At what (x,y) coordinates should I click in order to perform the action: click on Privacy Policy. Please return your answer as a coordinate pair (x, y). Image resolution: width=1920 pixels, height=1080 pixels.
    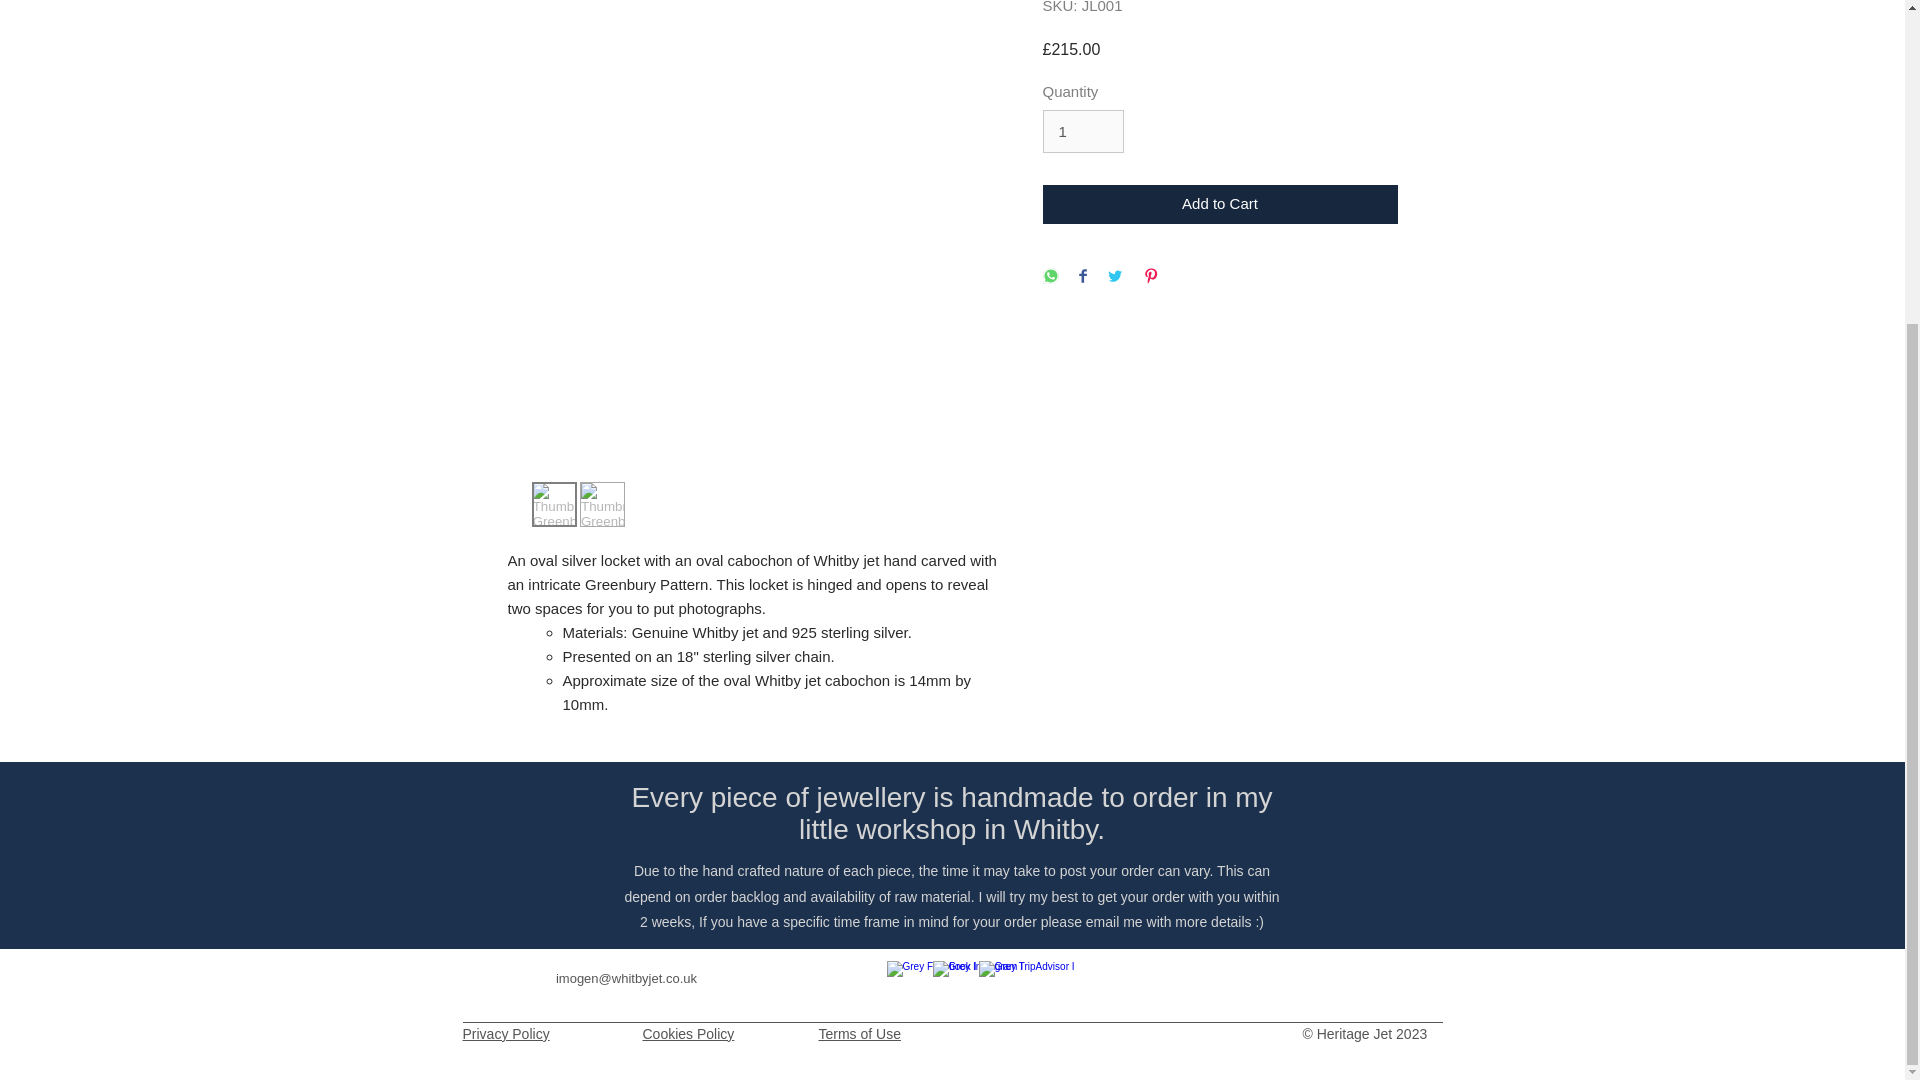
    Looking at the image, I should click on (506, 1034).